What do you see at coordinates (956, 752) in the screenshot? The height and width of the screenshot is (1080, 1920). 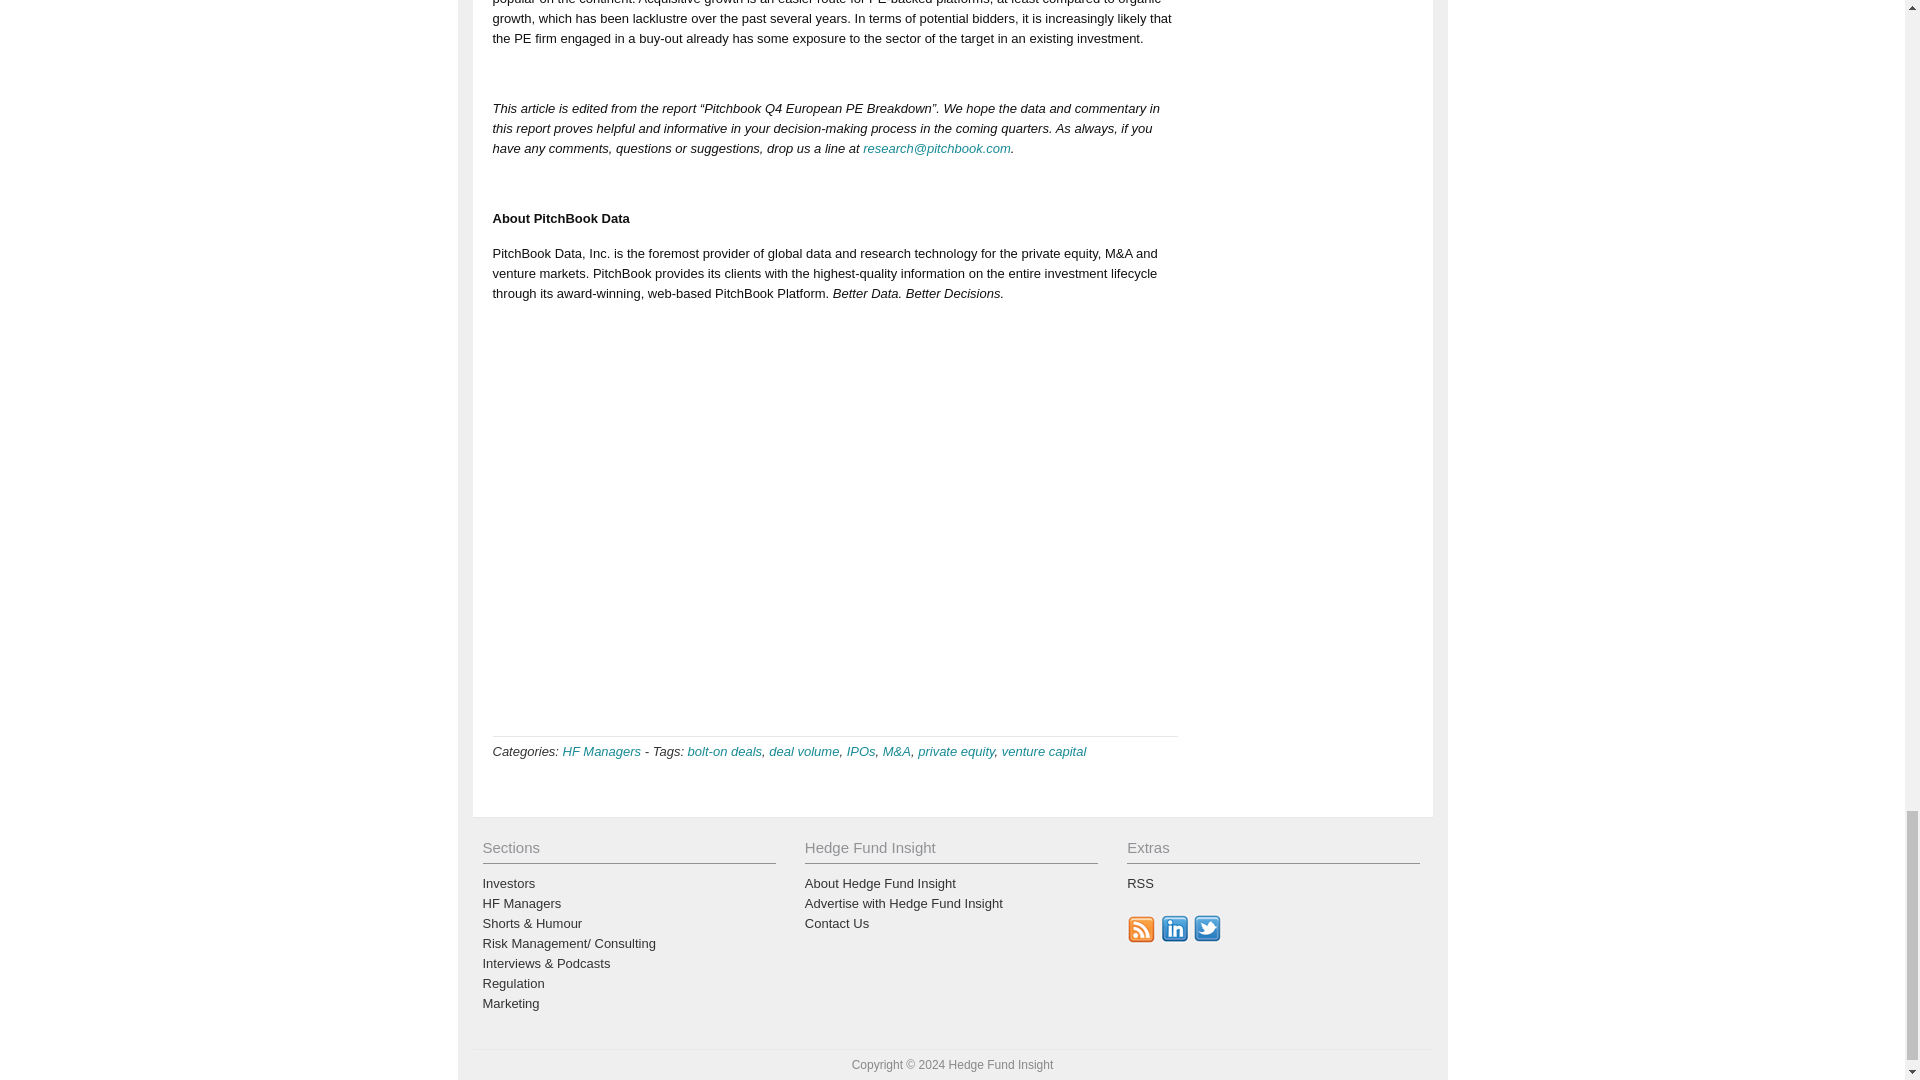 I see `private equity` at bounding box center [956, 752].